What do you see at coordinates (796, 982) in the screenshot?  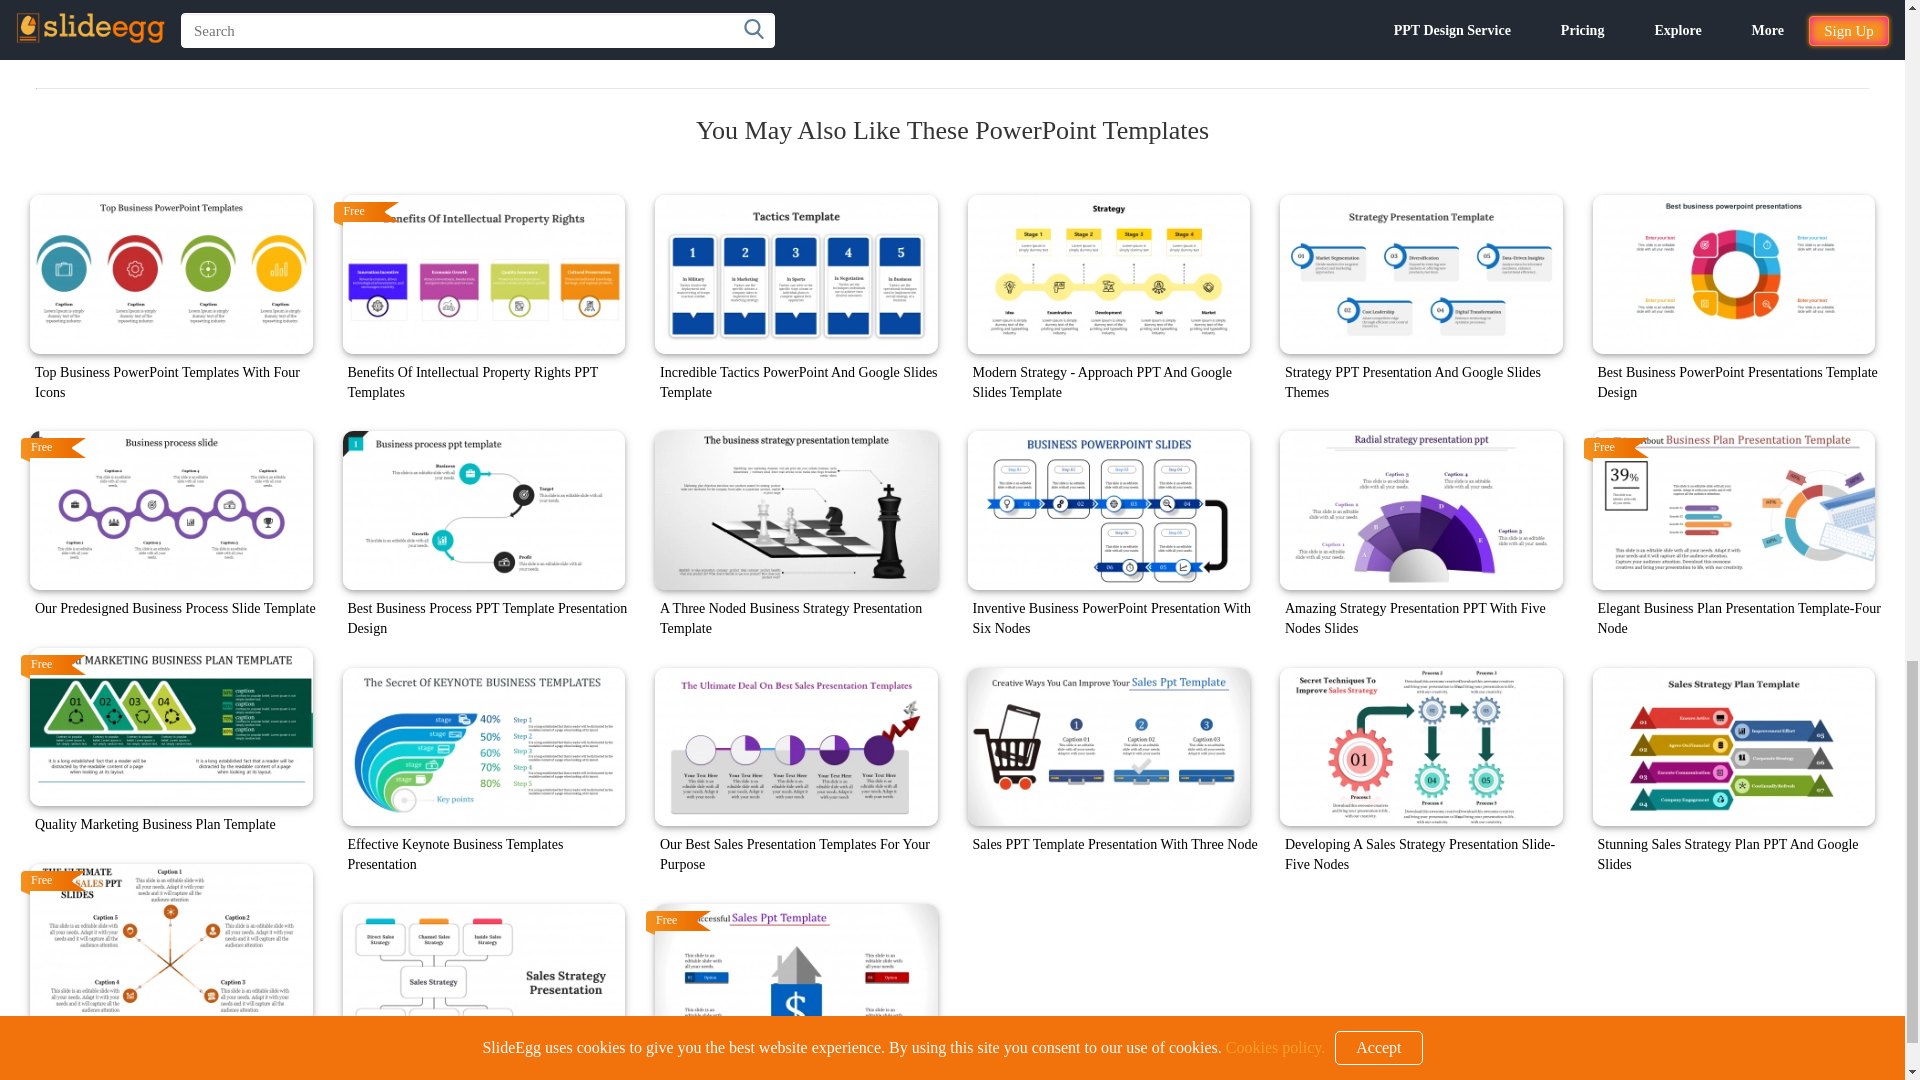 I see `Creative Sales PPT Template Presentation` at bounding box center [796, 982].